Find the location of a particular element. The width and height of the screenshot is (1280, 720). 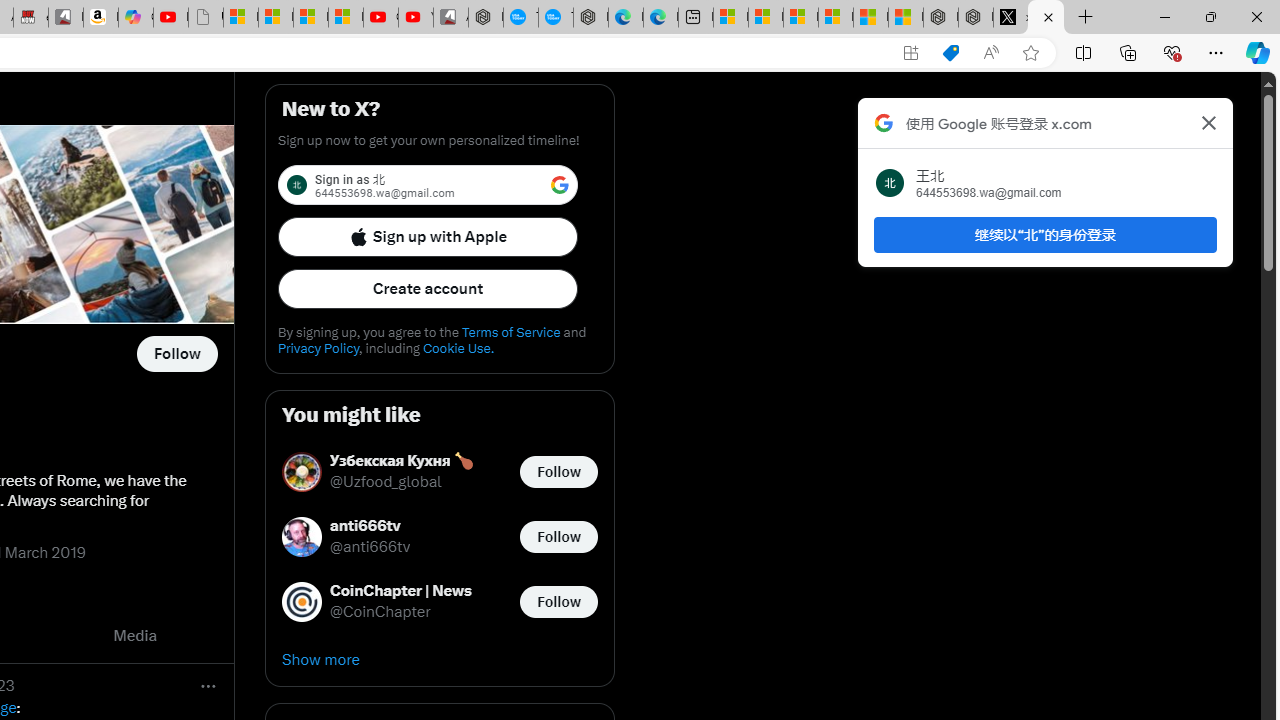

Class: LgbsSe-Bz112c is located at coordinates (560, 184).